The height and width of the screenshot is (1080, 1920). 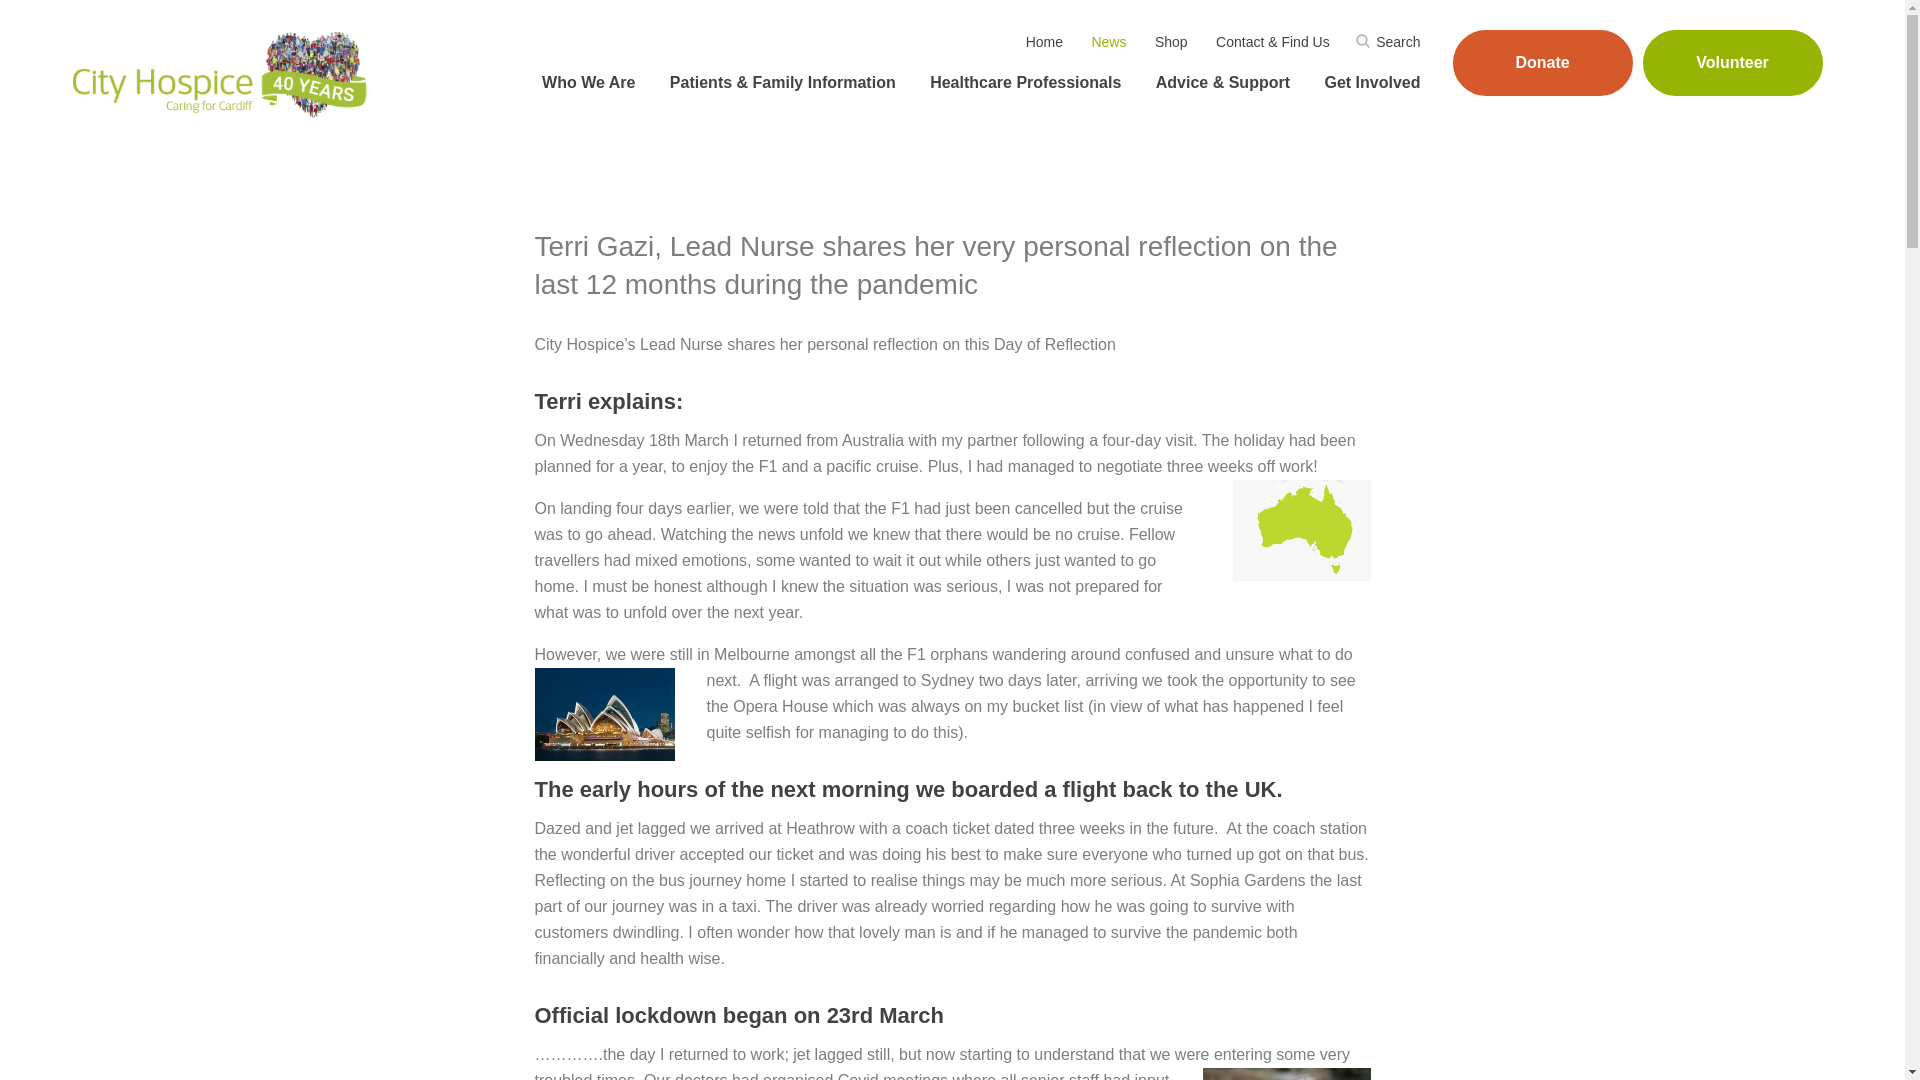 What do you see at coordinates (586, 83) in the screenshot?
I see `Who We Are` at bounding box center [586, 83].